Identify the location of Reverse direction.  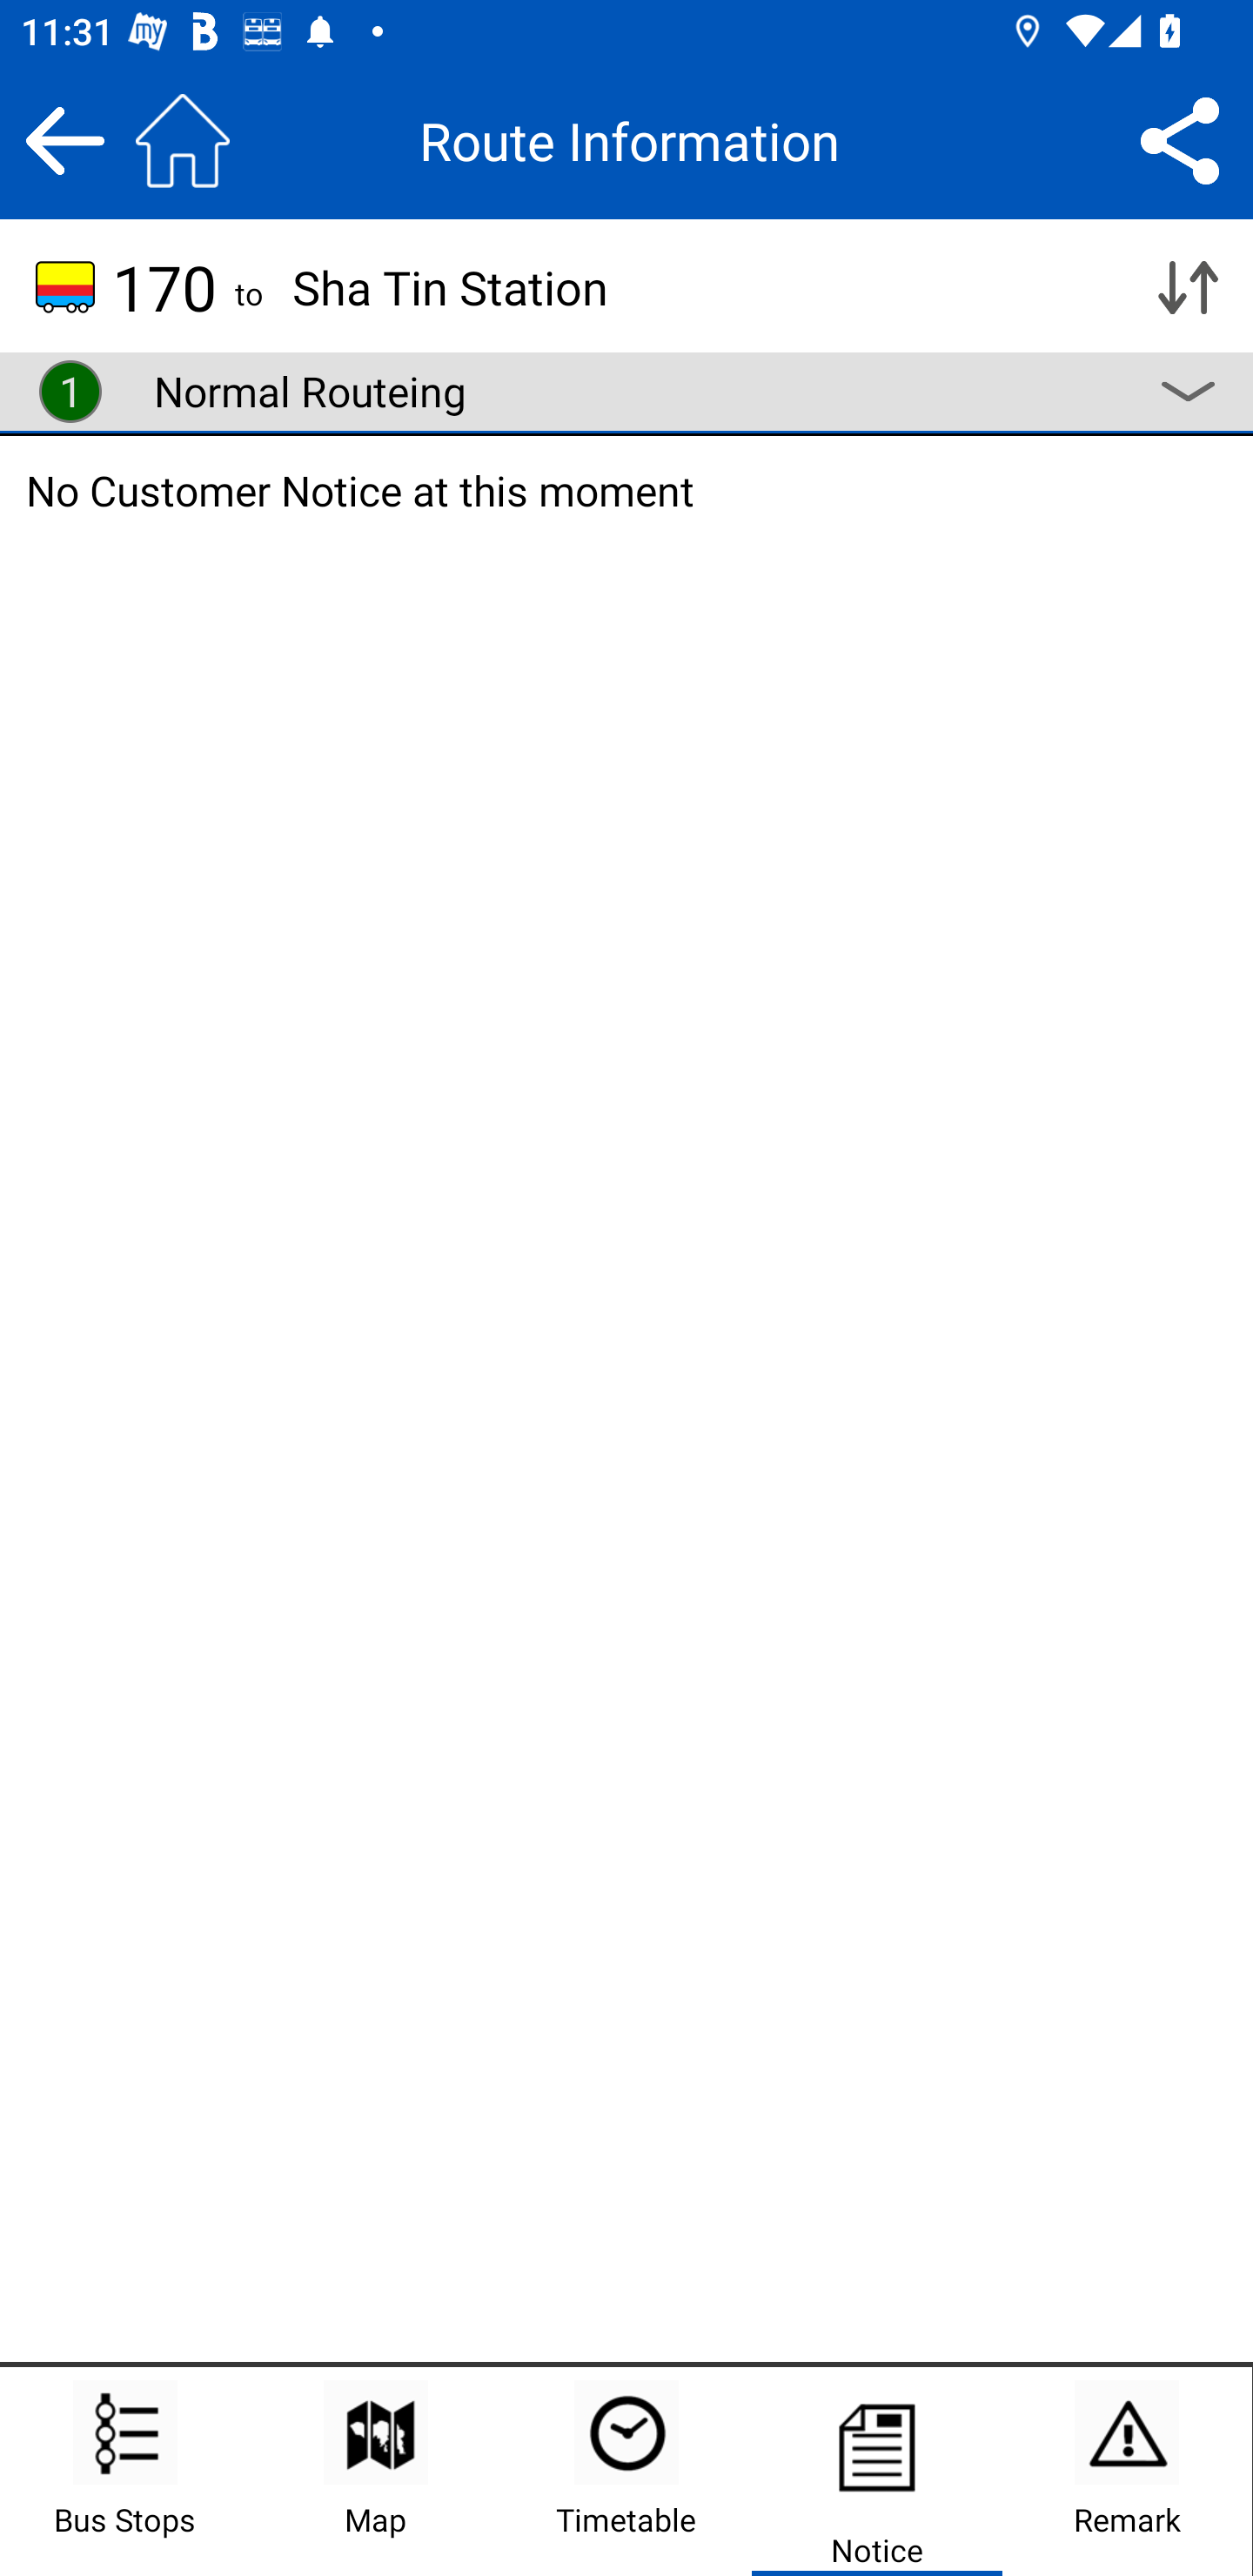
(1187, 287).